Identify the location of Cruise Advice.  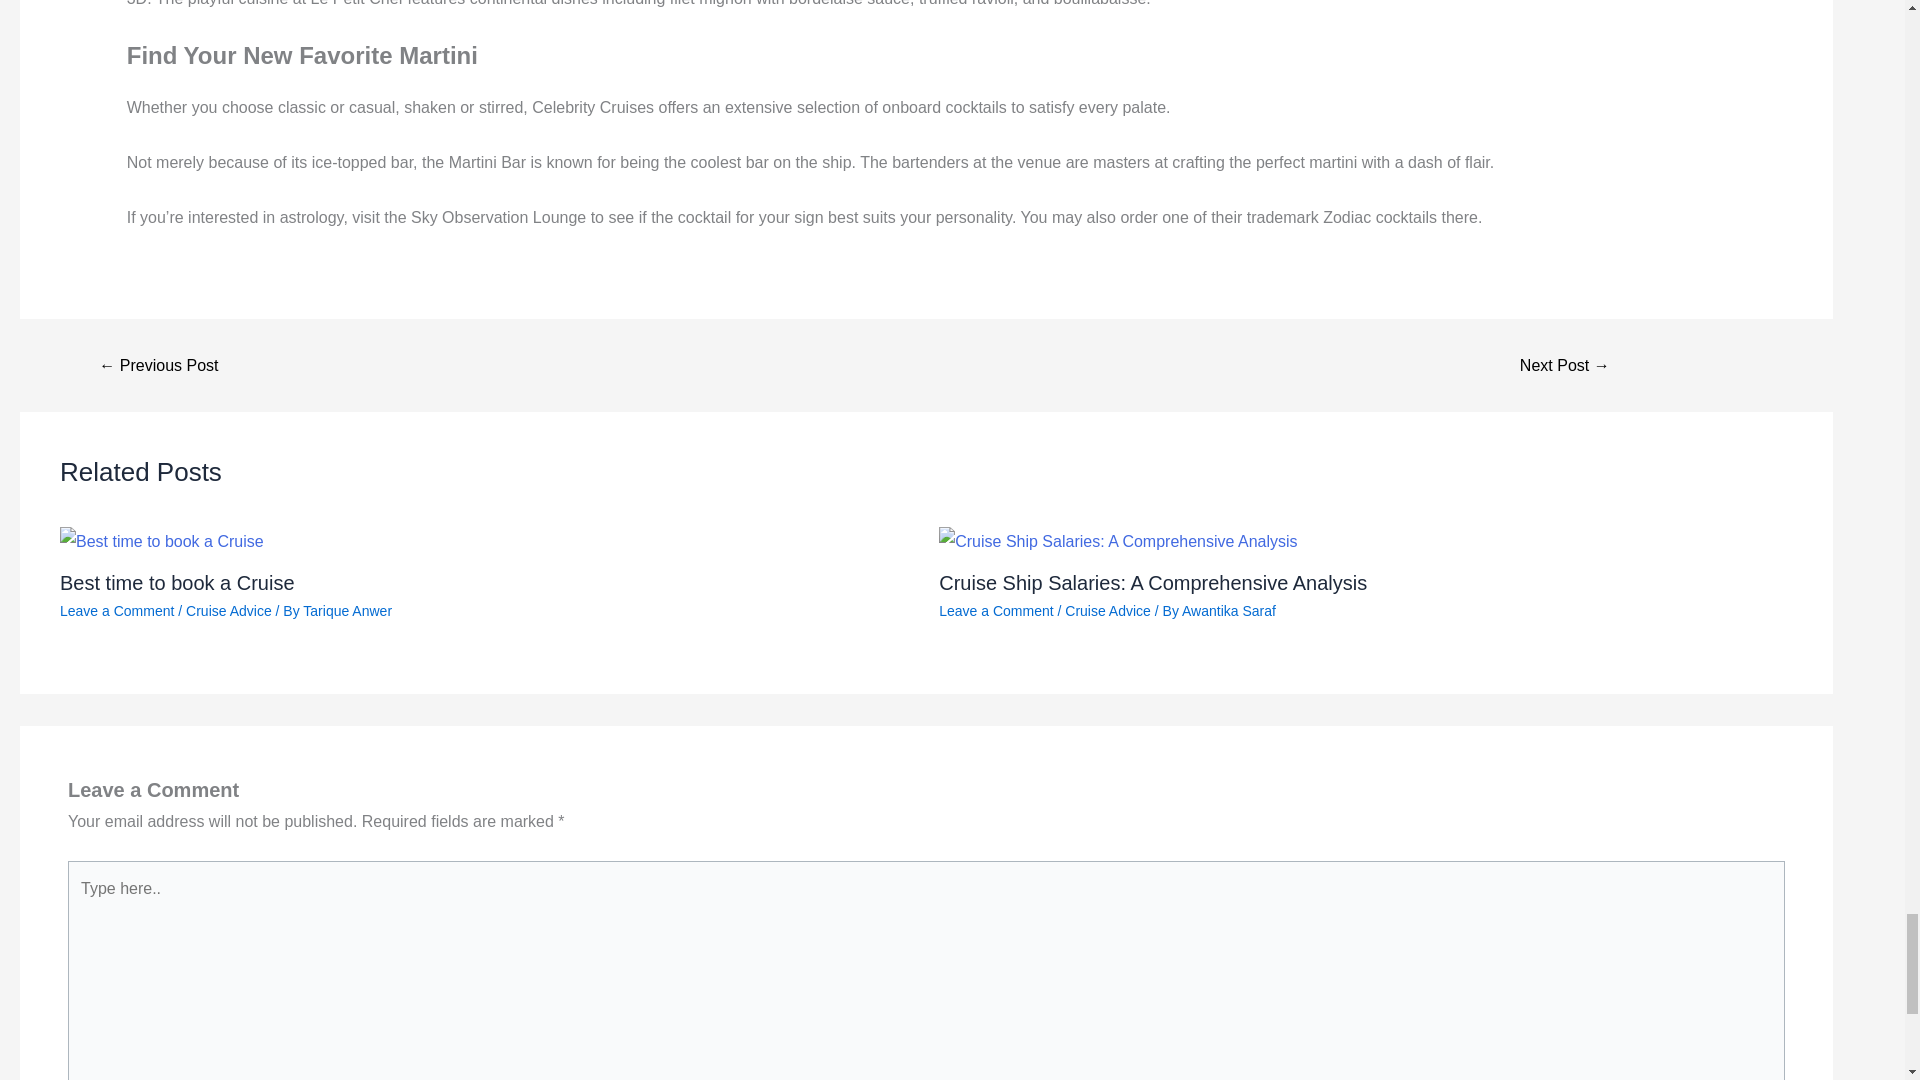
(1108, 610).